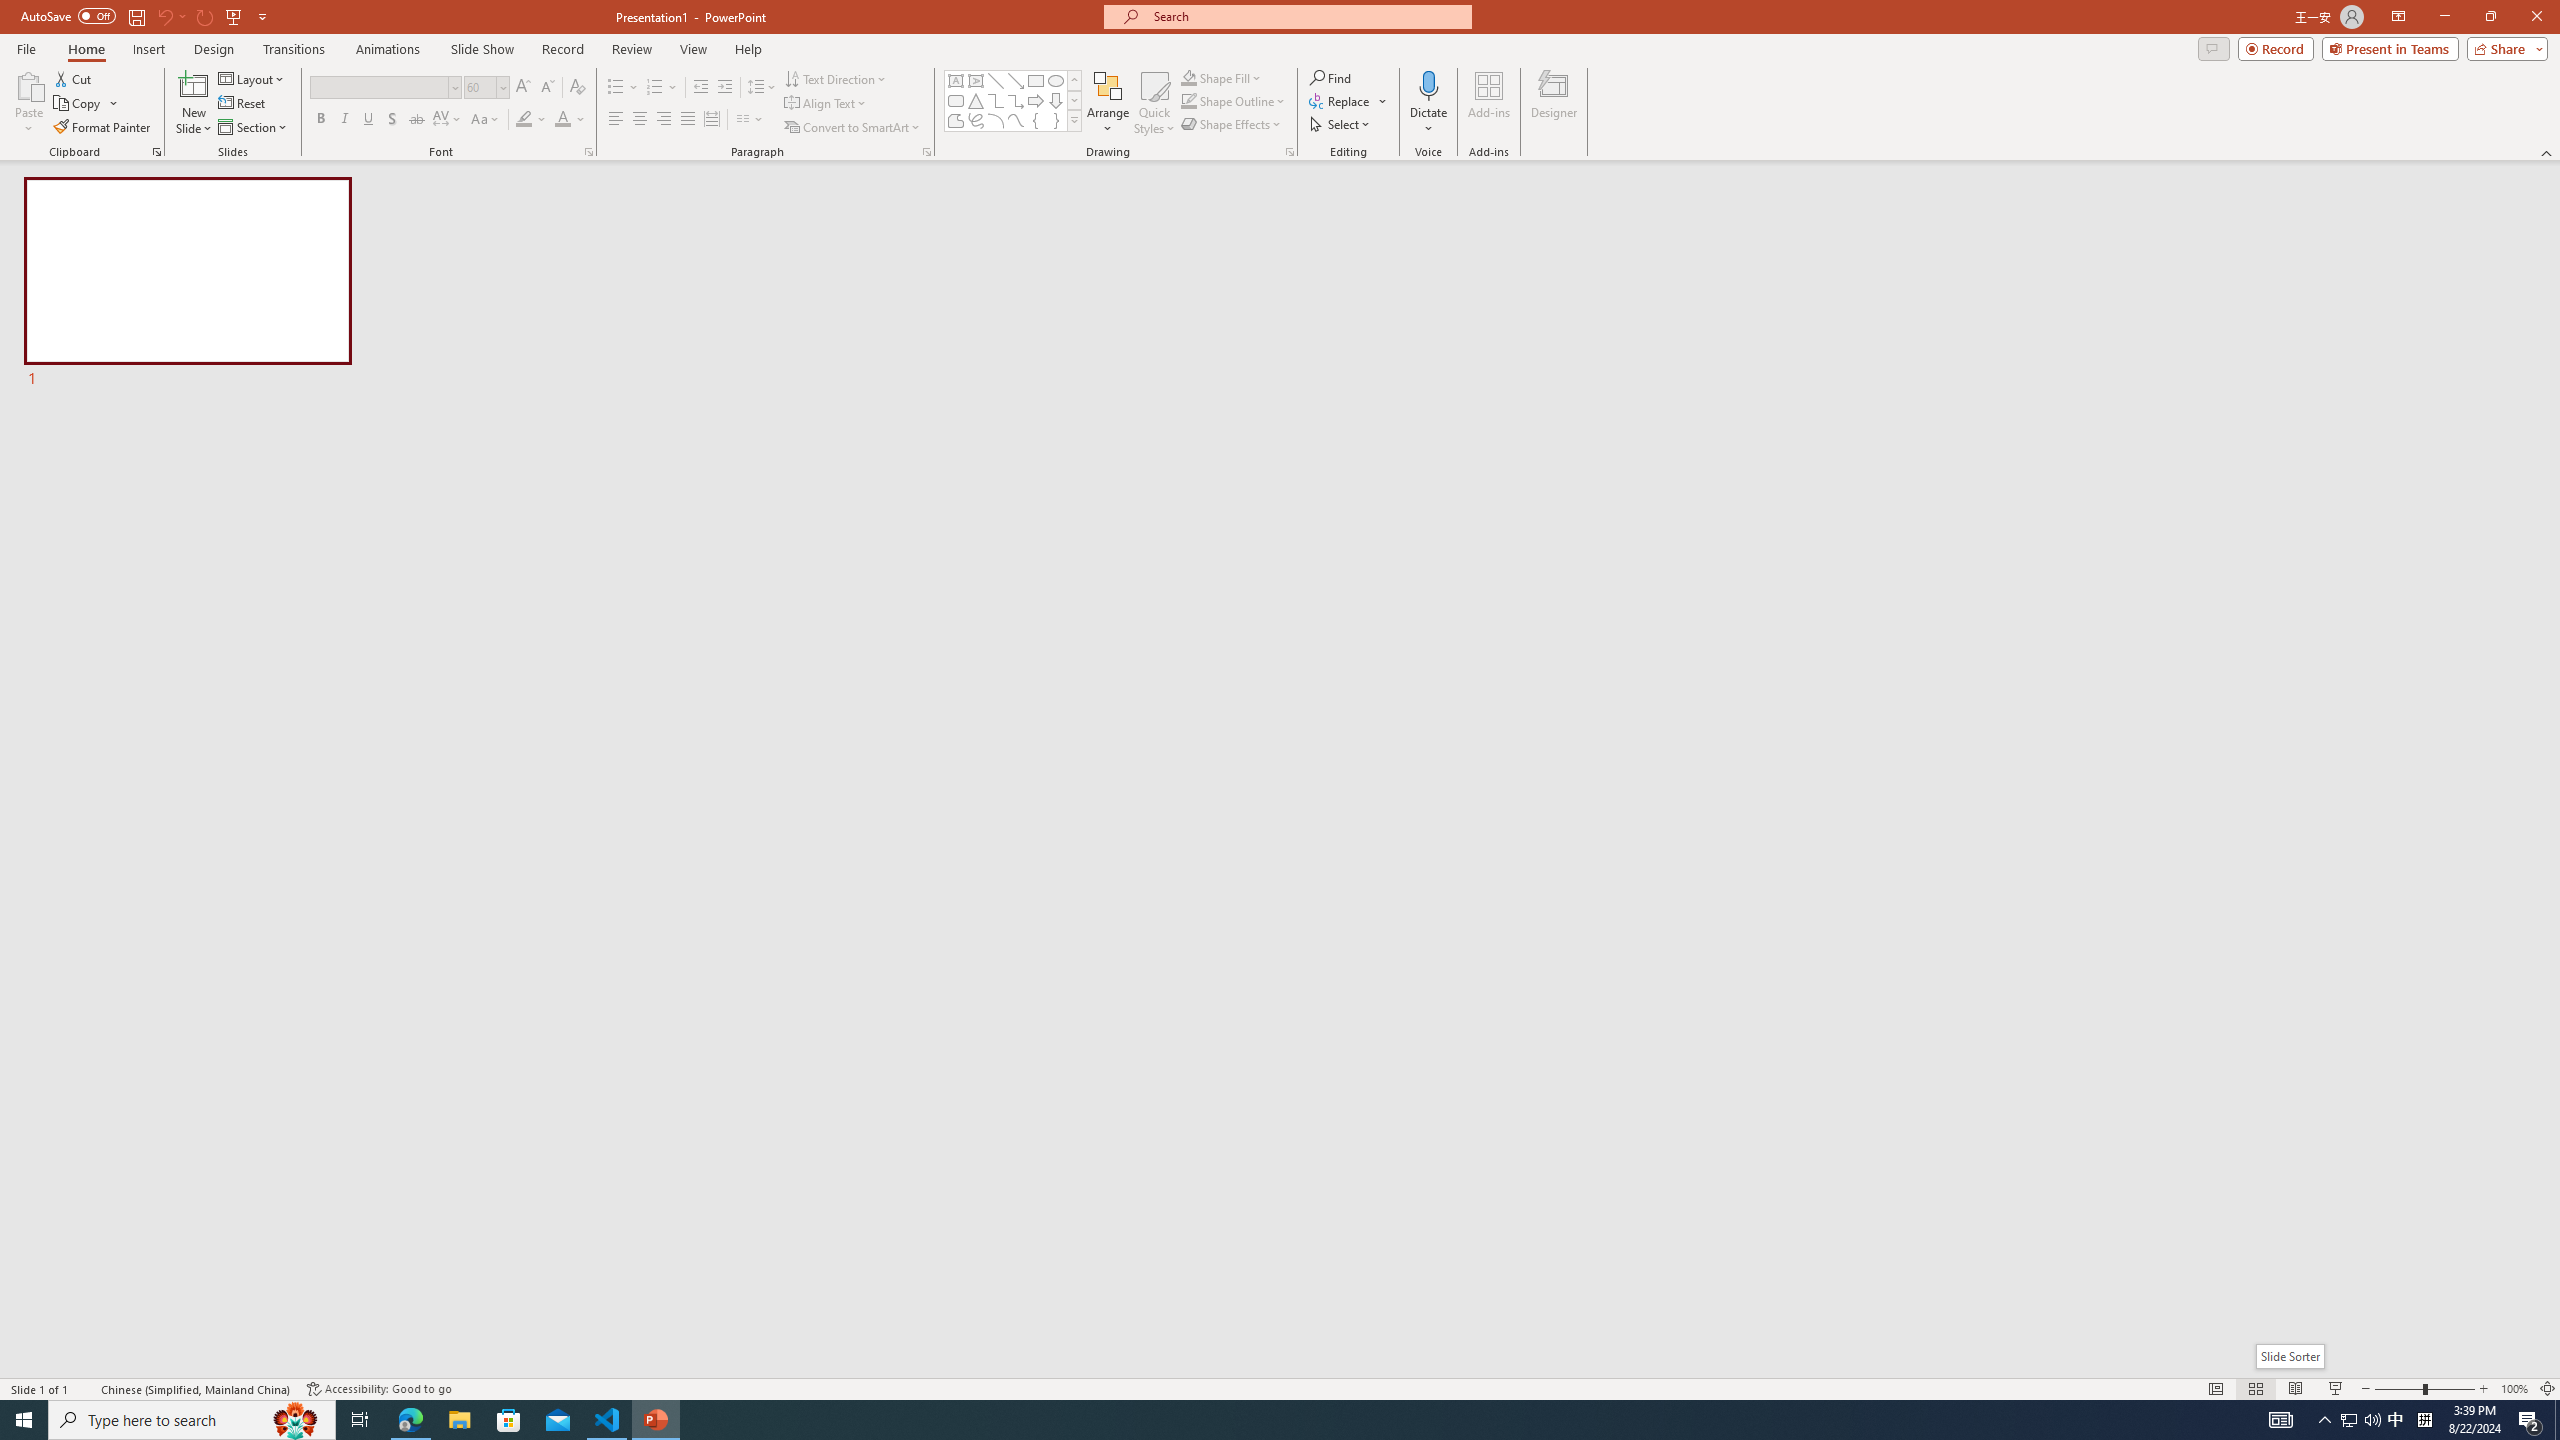  I want to click on Curve, so click(1016, 120).